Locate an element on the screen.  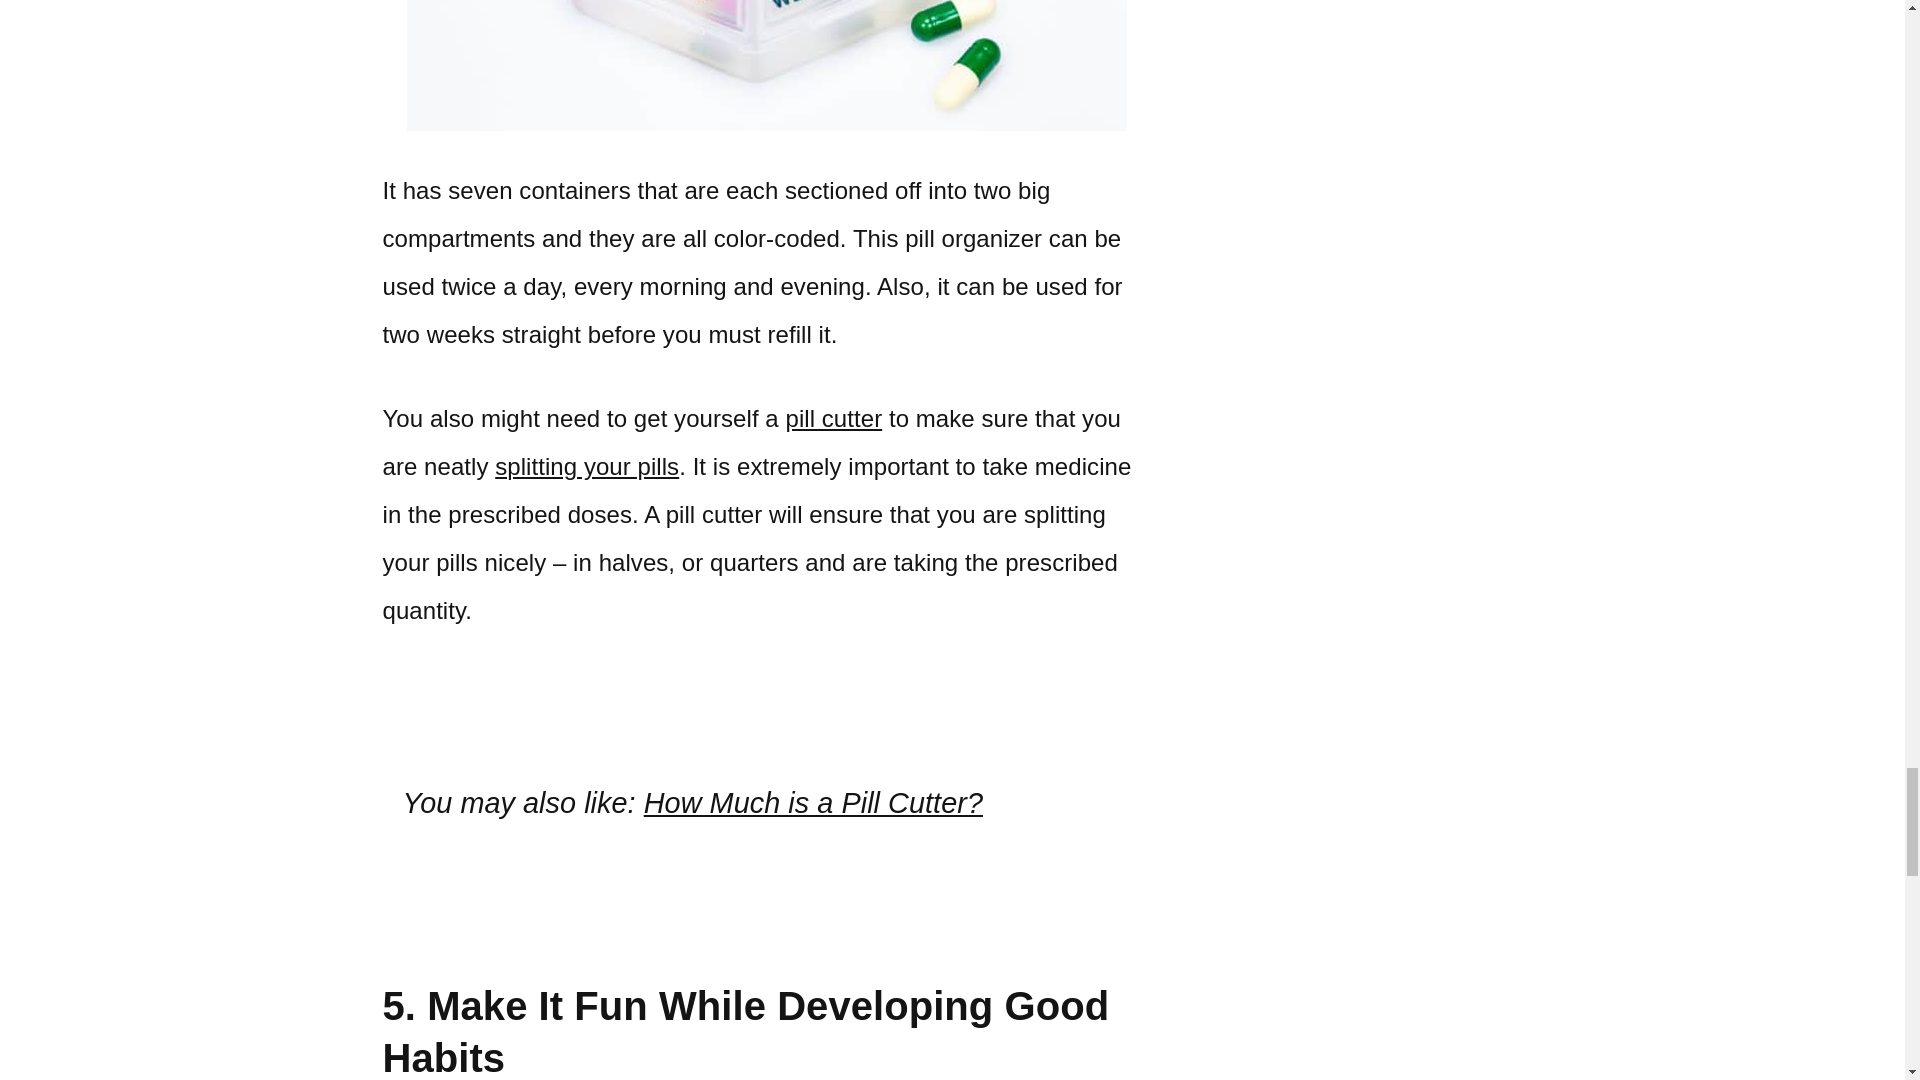
splitting your pills is located at coordinates (587, 466).